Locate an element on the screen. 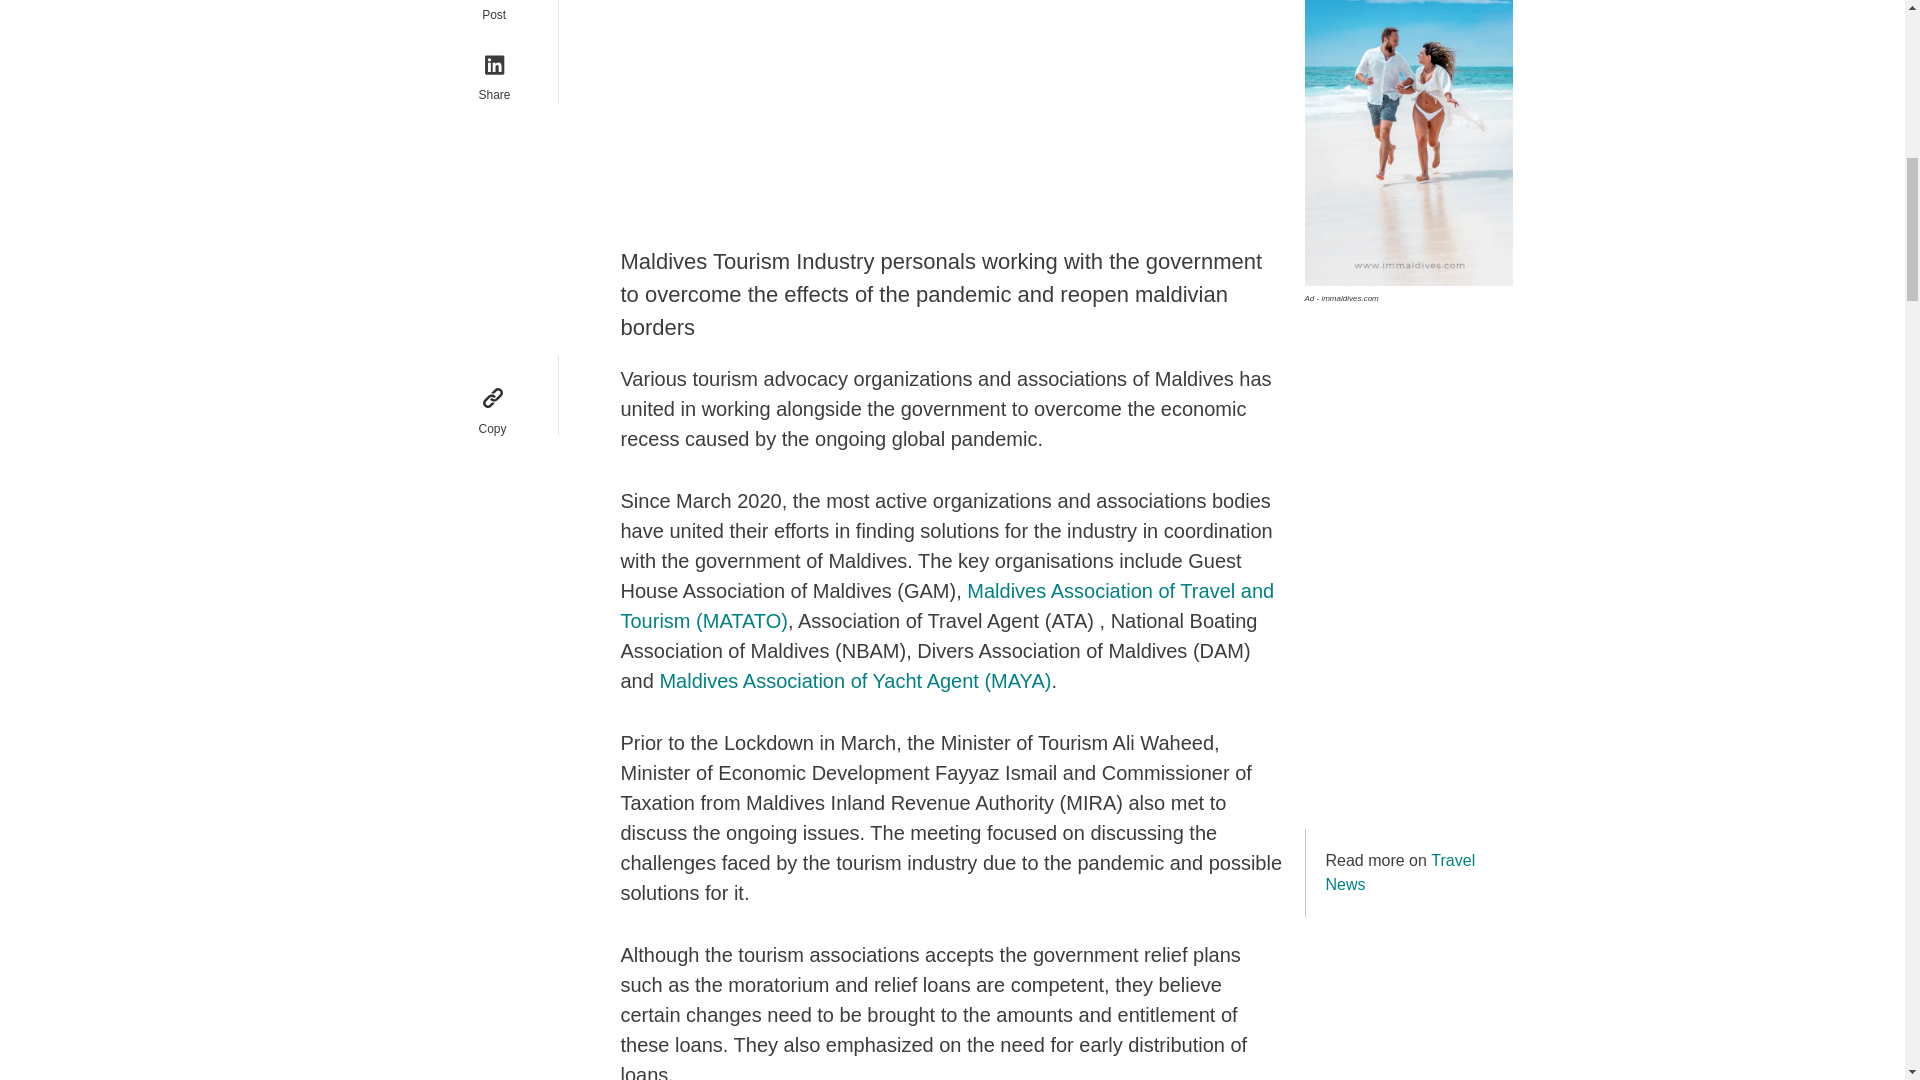 This screenshot has height=1080, width=1920. View all posts in Travel News is located at coordinates (1401, 872).